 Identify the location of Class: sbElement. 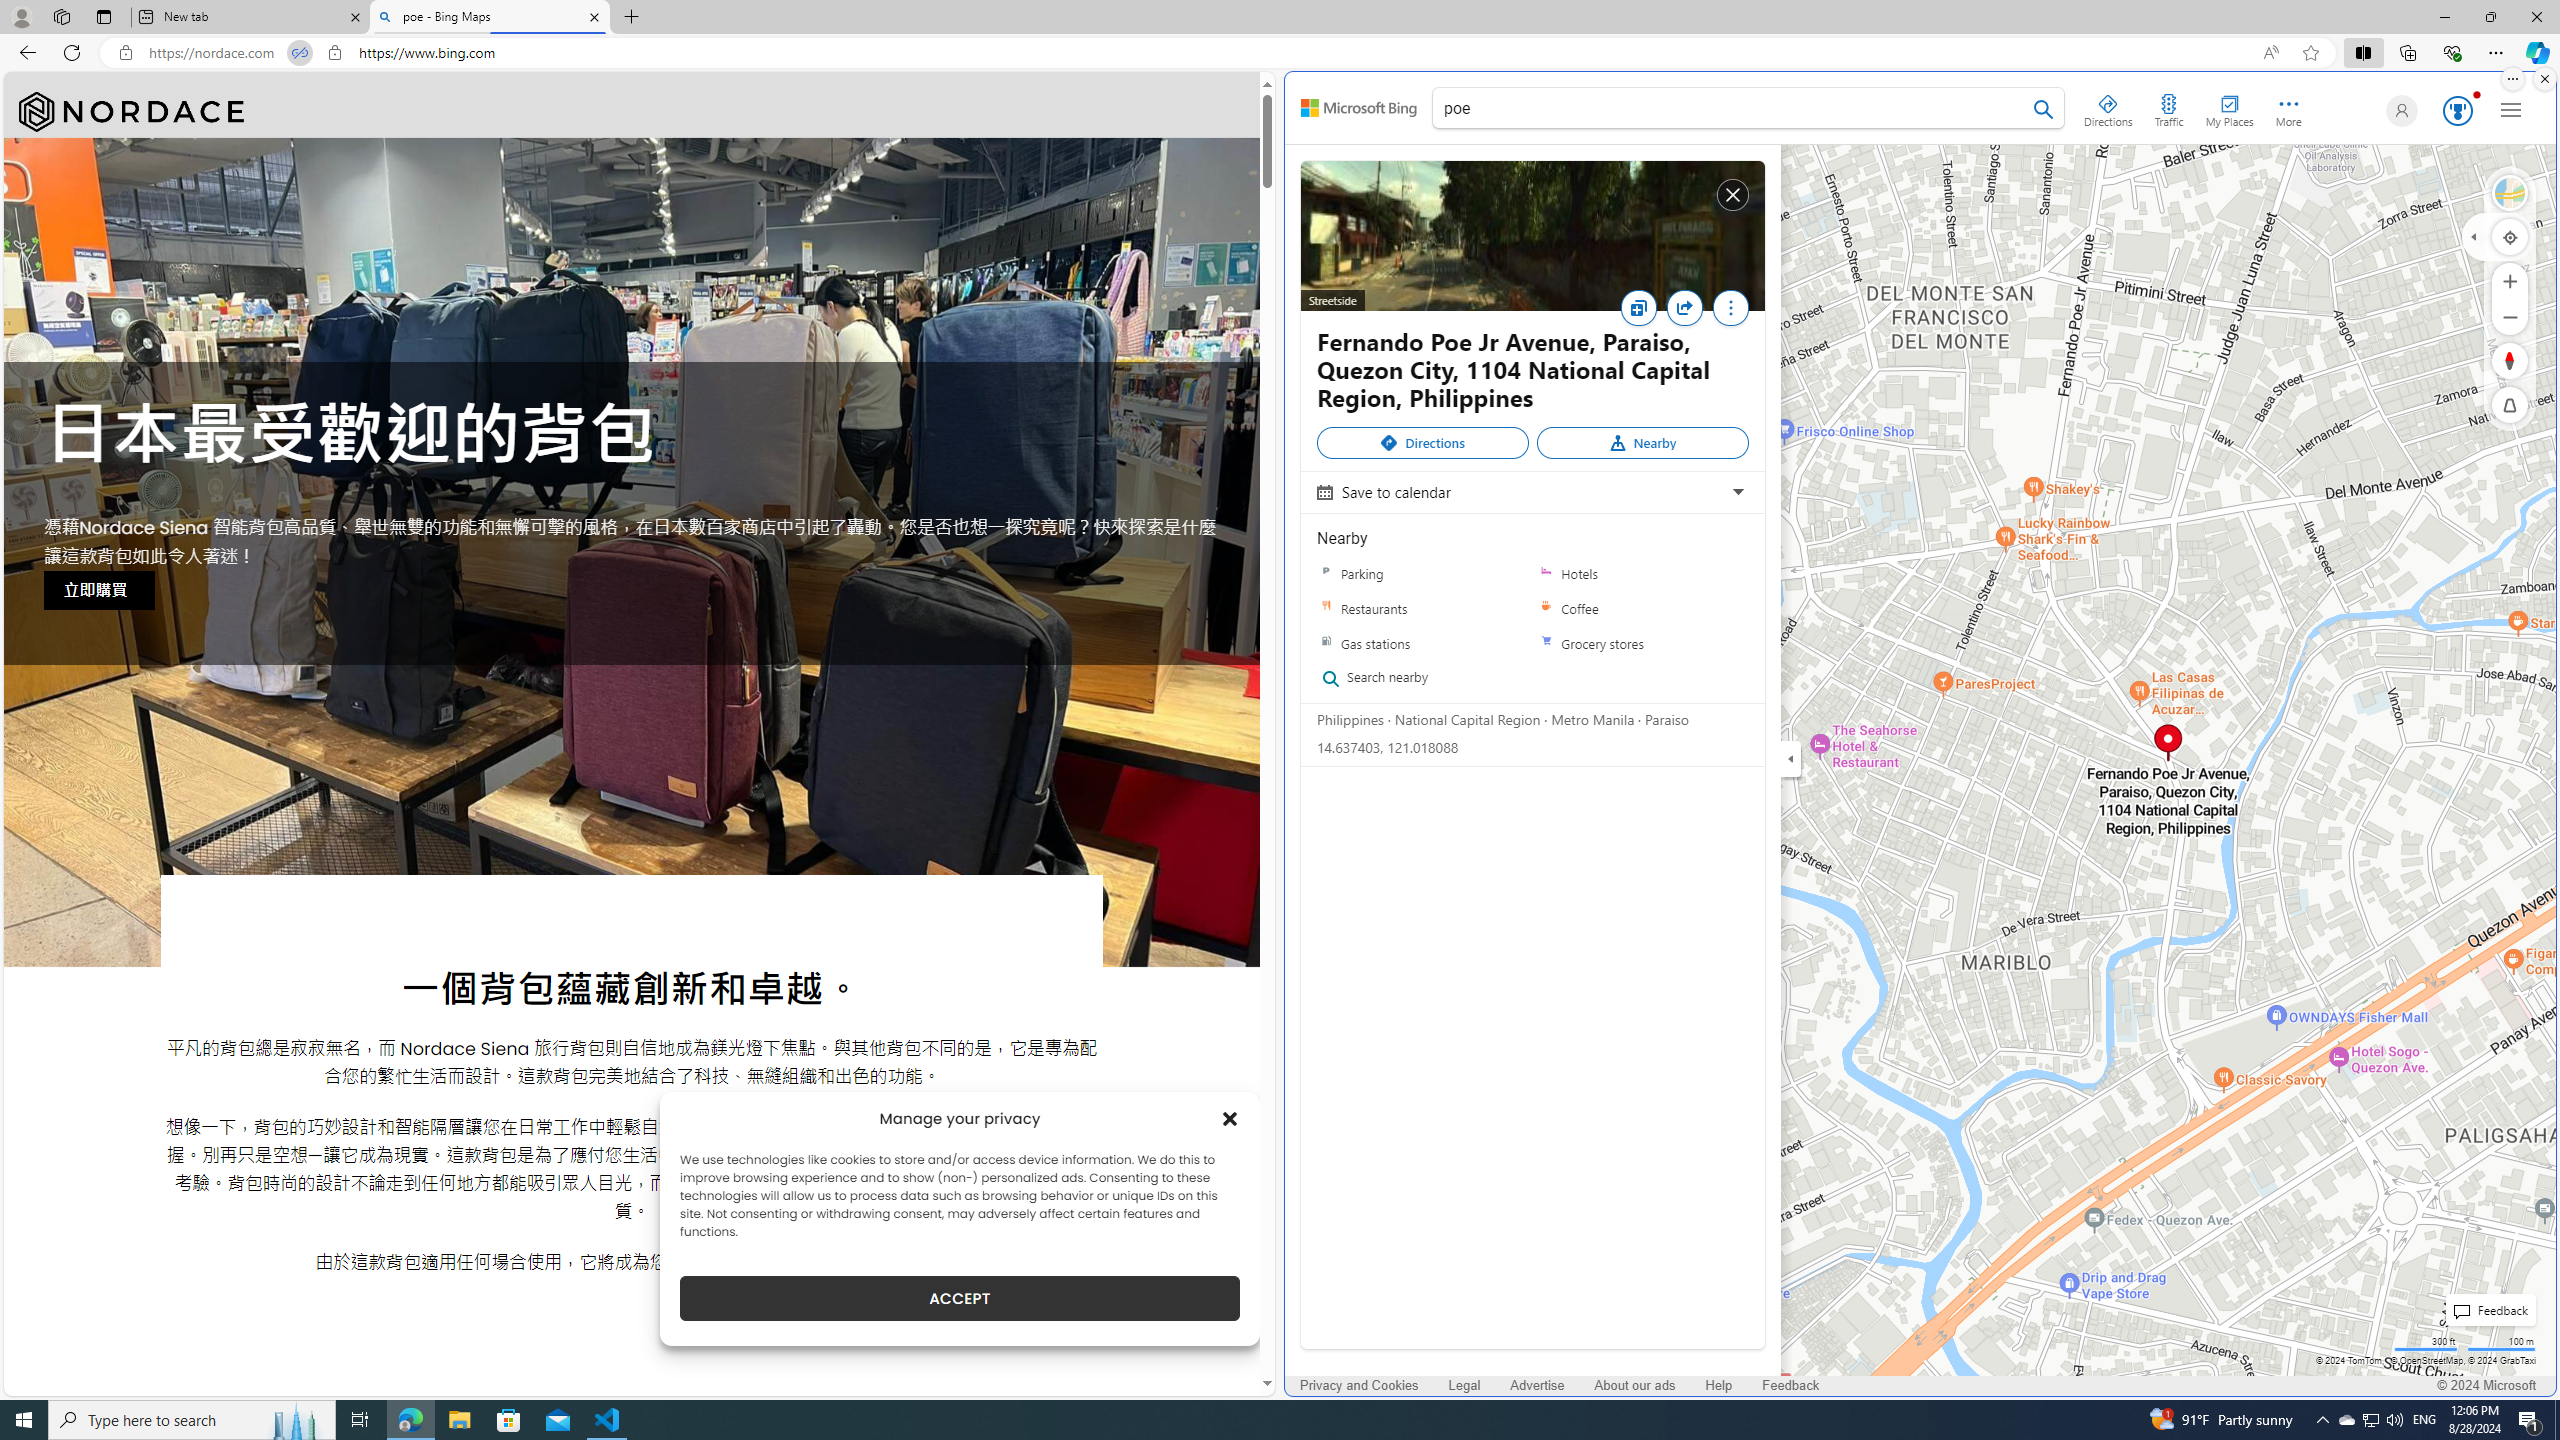
(1359, 108).